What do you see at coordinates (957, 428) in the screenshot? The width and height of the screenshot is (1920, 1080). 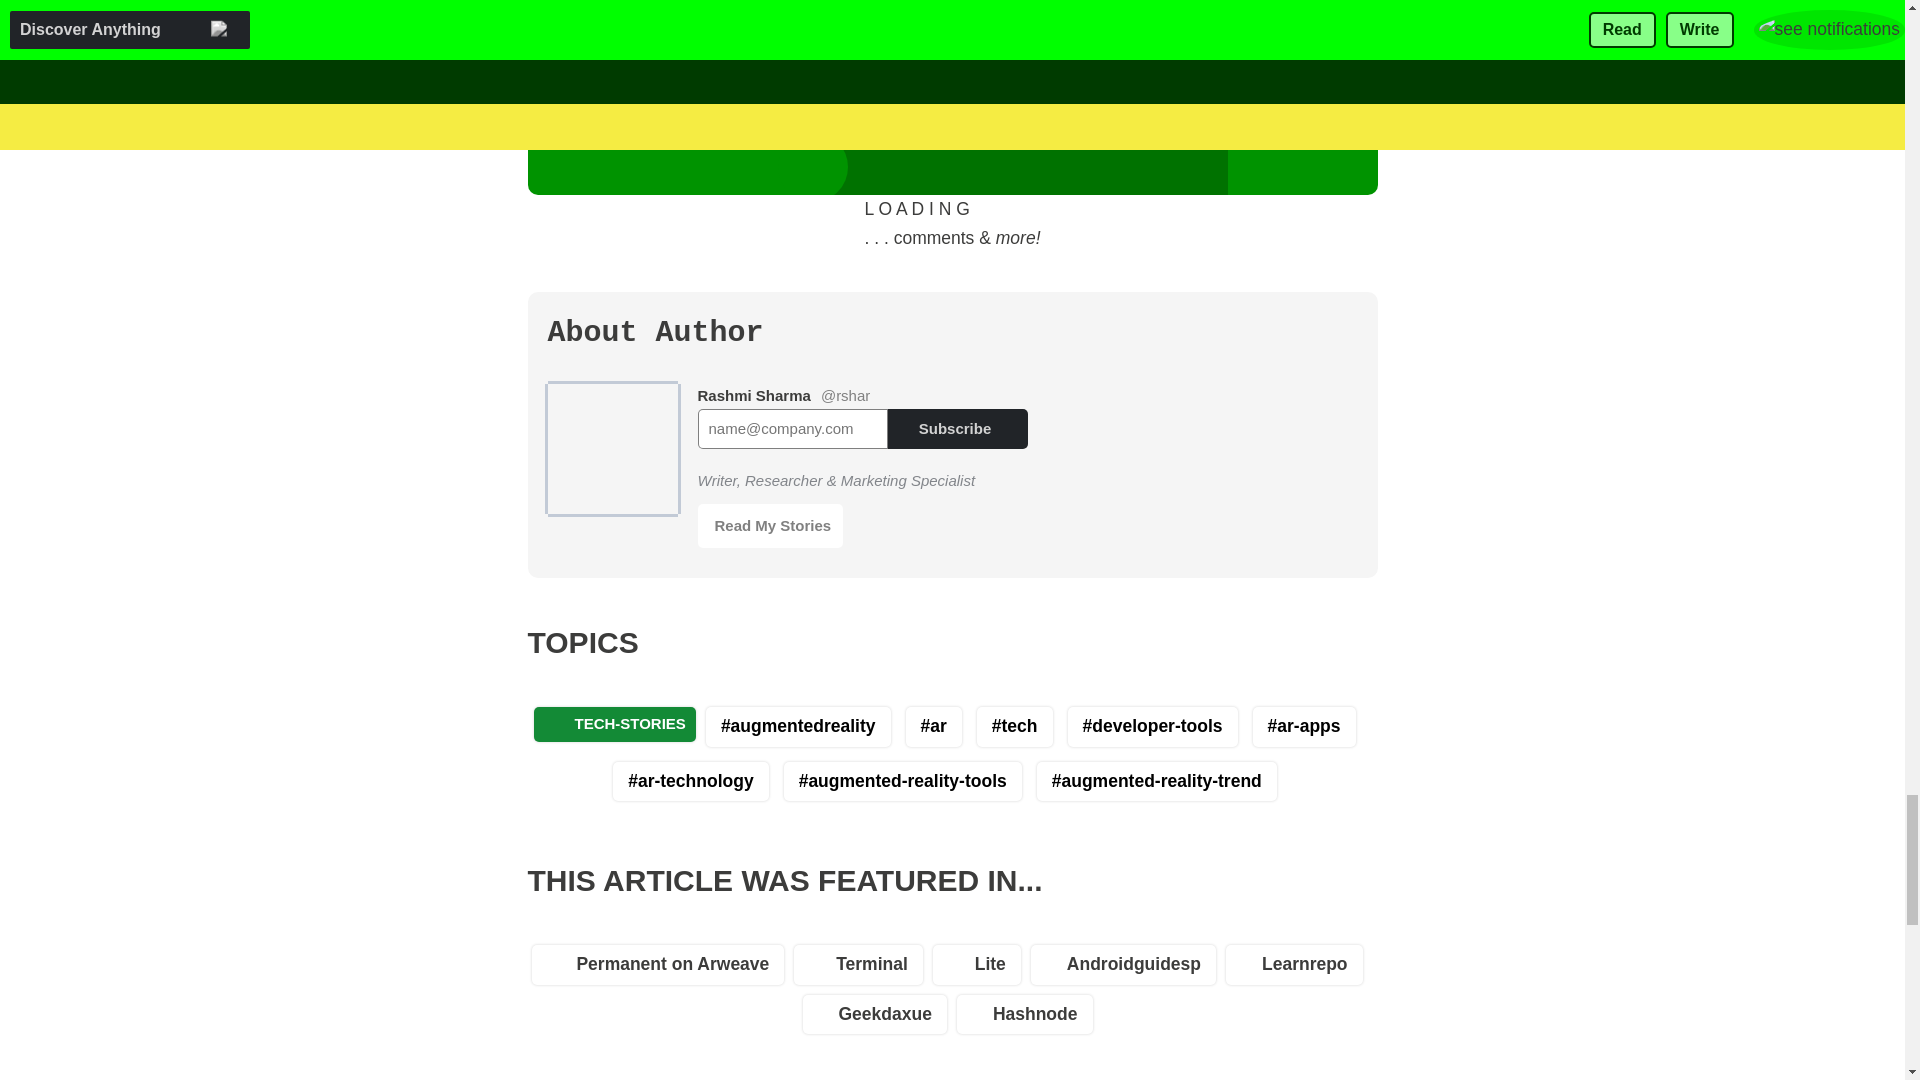 I see `Subscribe` at bounding box center [957, 428].